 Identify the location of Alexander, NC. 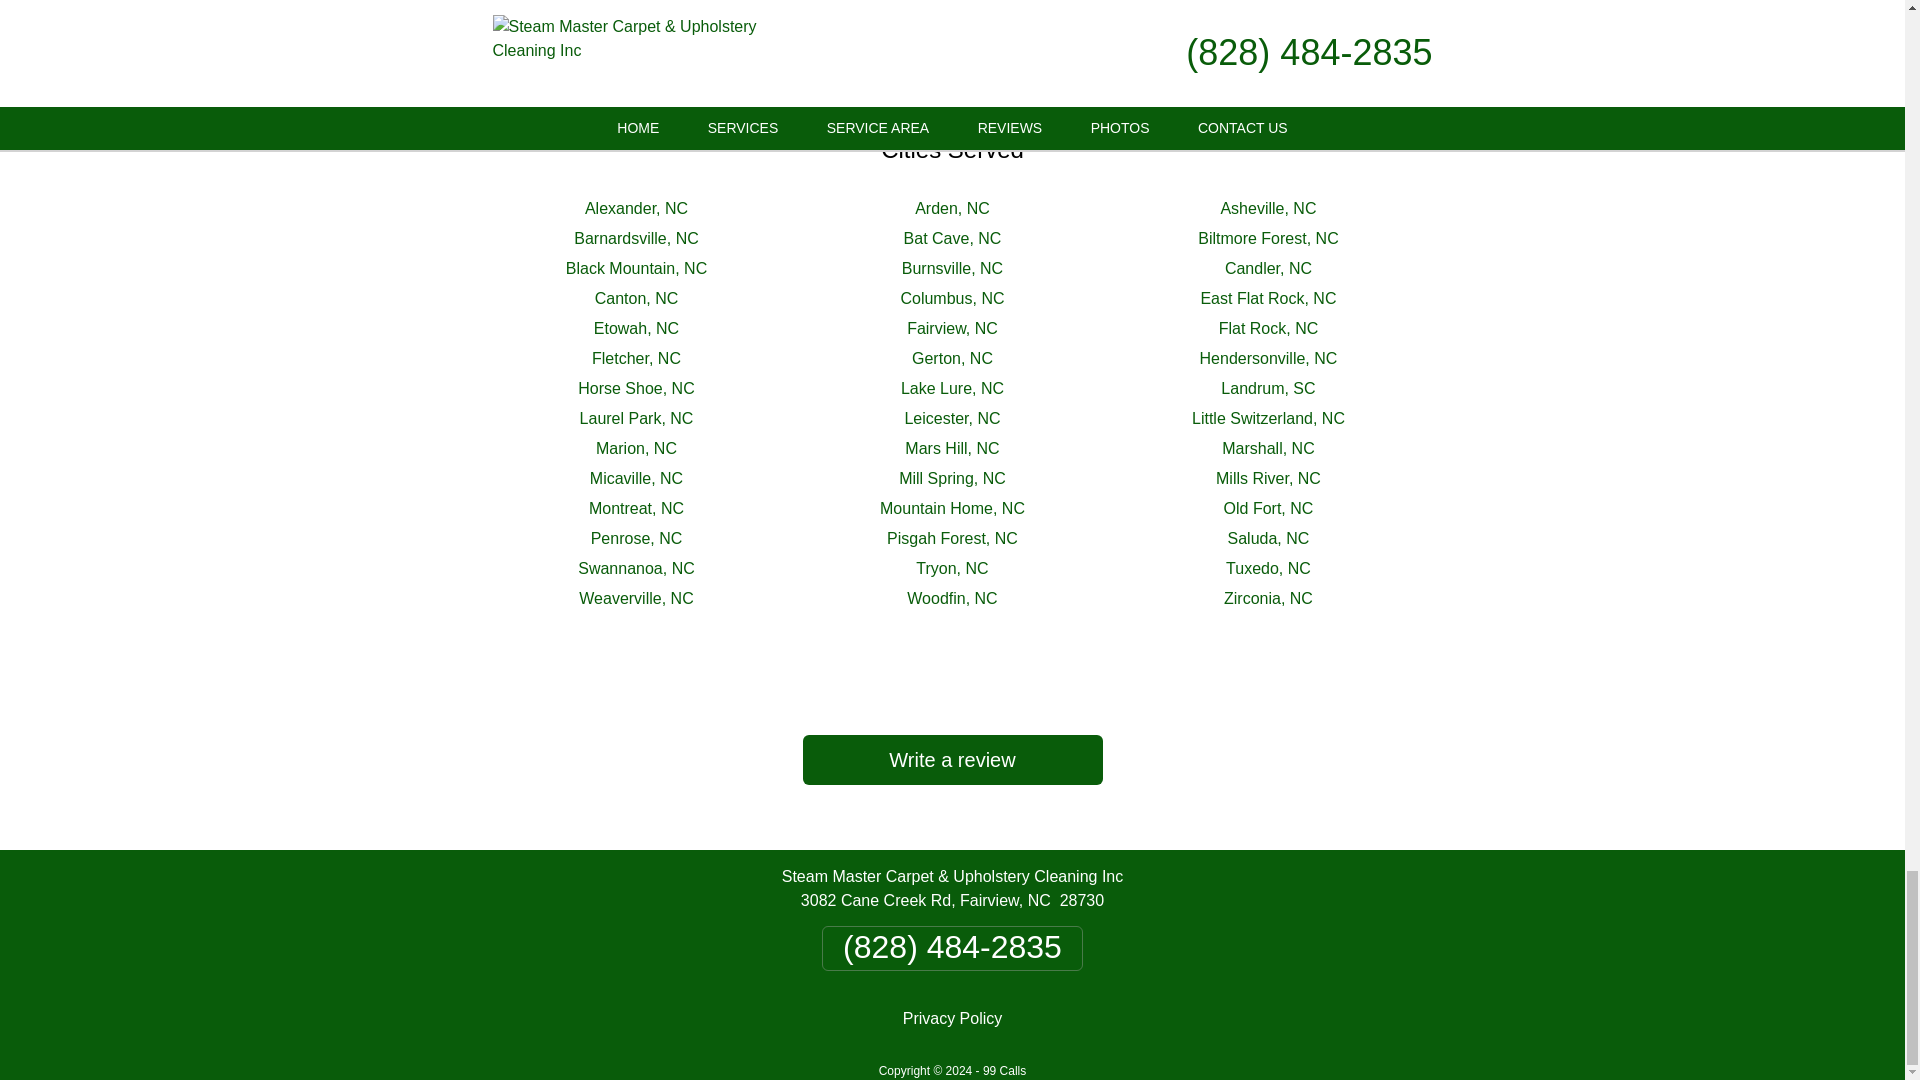
(636, 208).